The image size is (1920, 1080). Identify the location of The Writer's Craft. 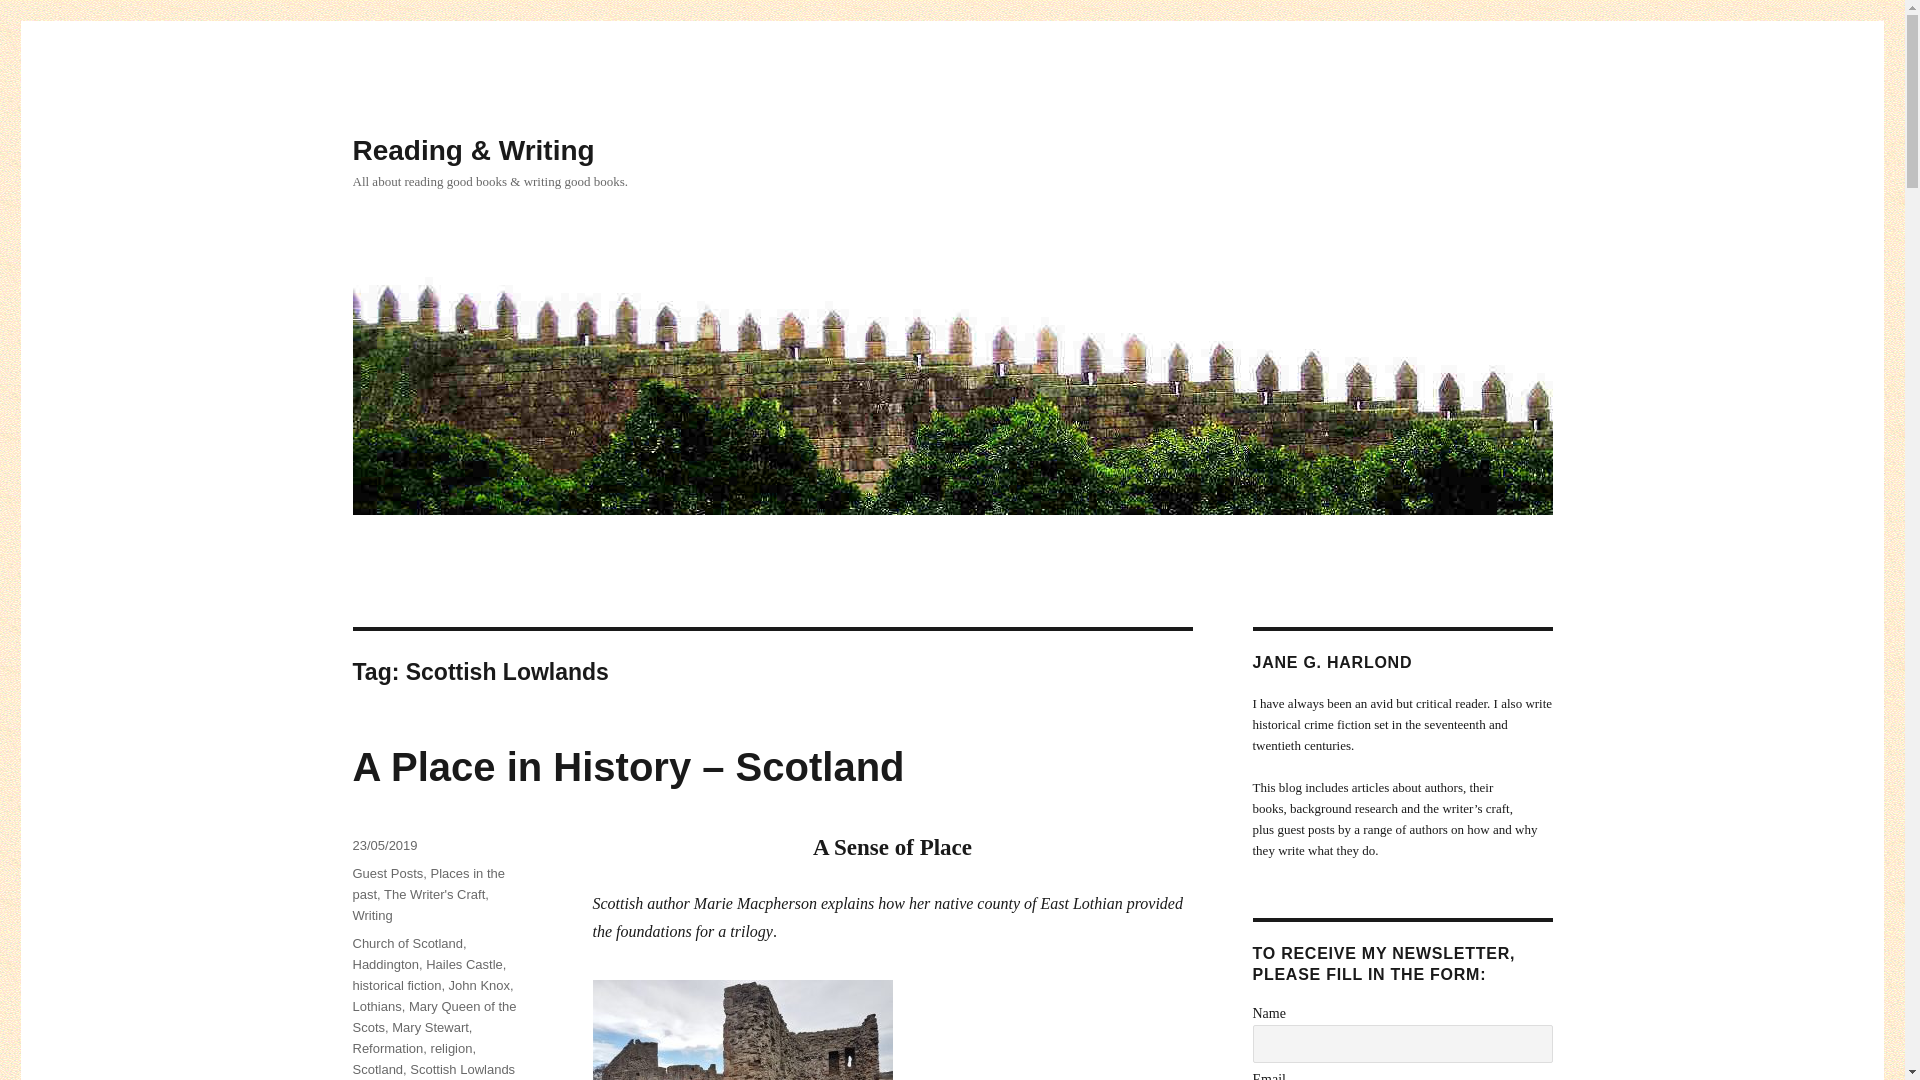
(434, 894).